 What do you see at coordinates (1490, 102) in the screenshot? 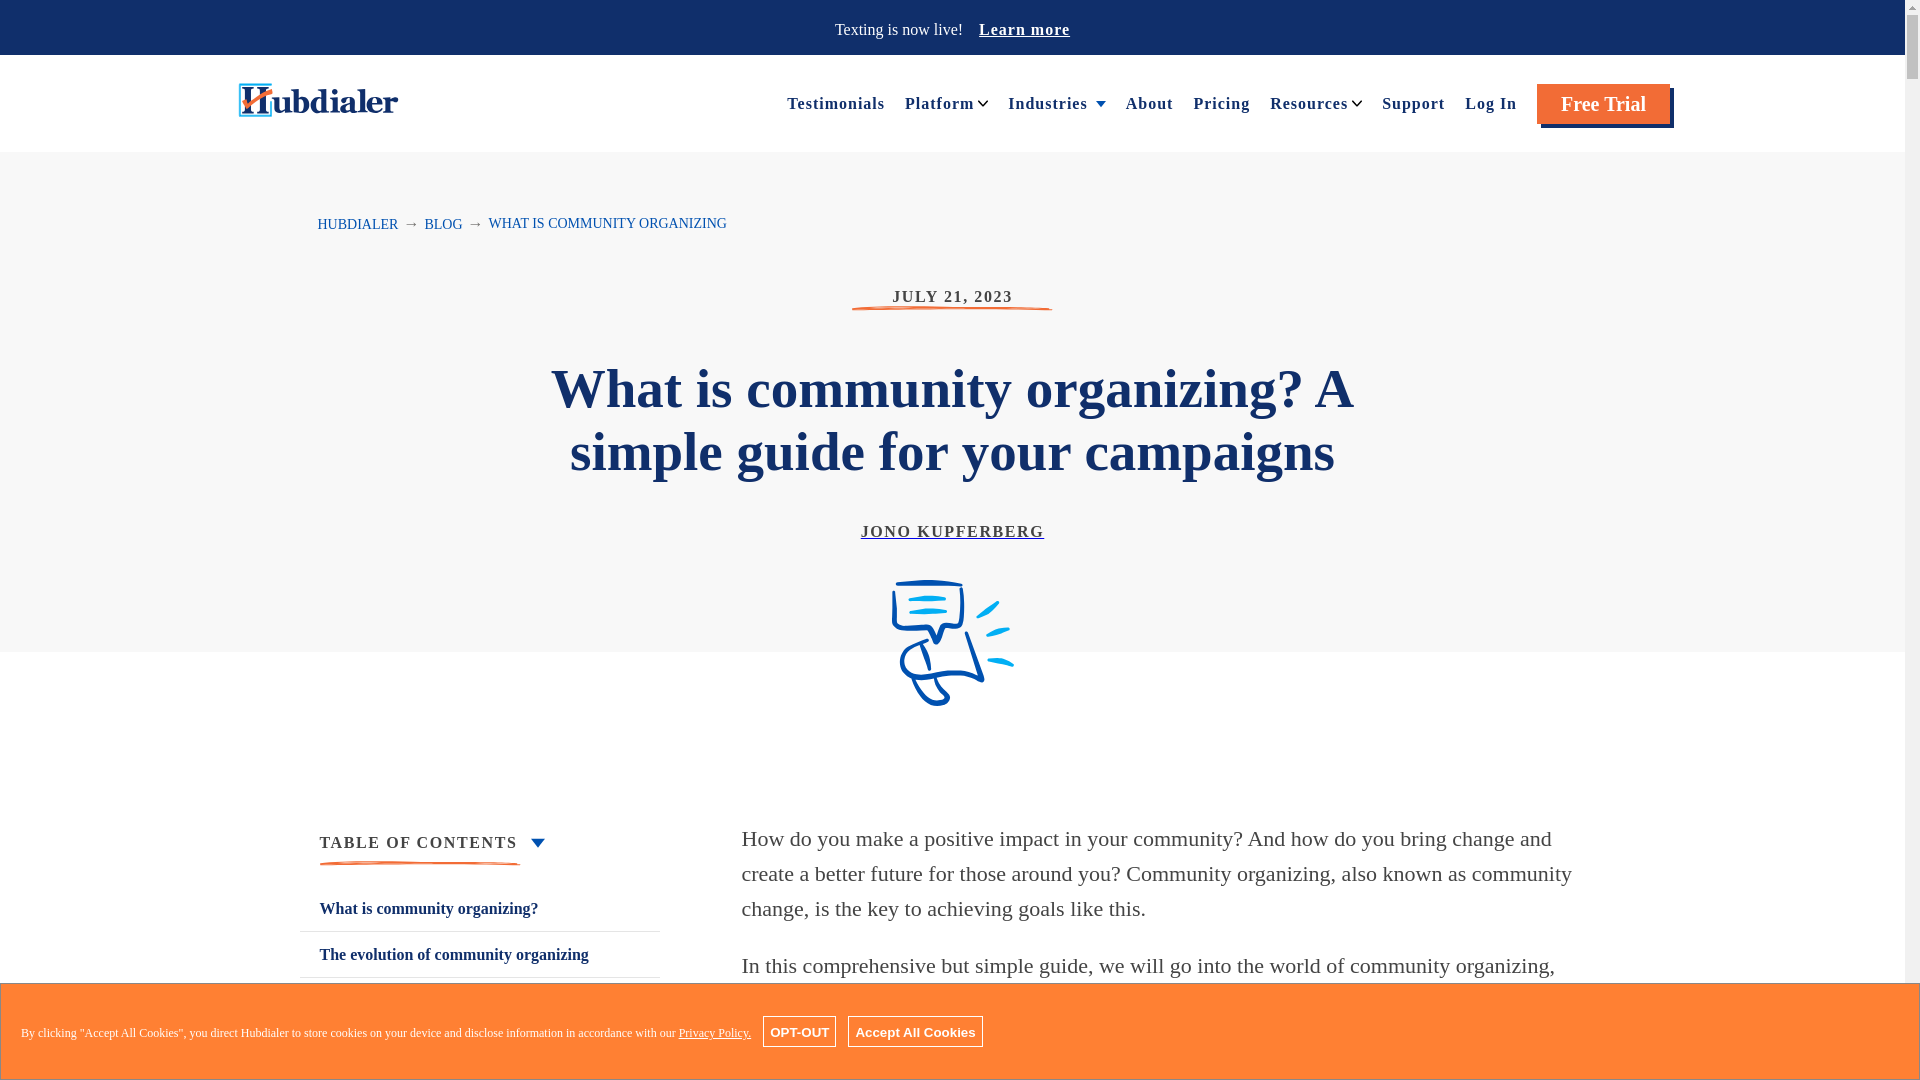
I see `Log In` at bounding box center [1490, 102].